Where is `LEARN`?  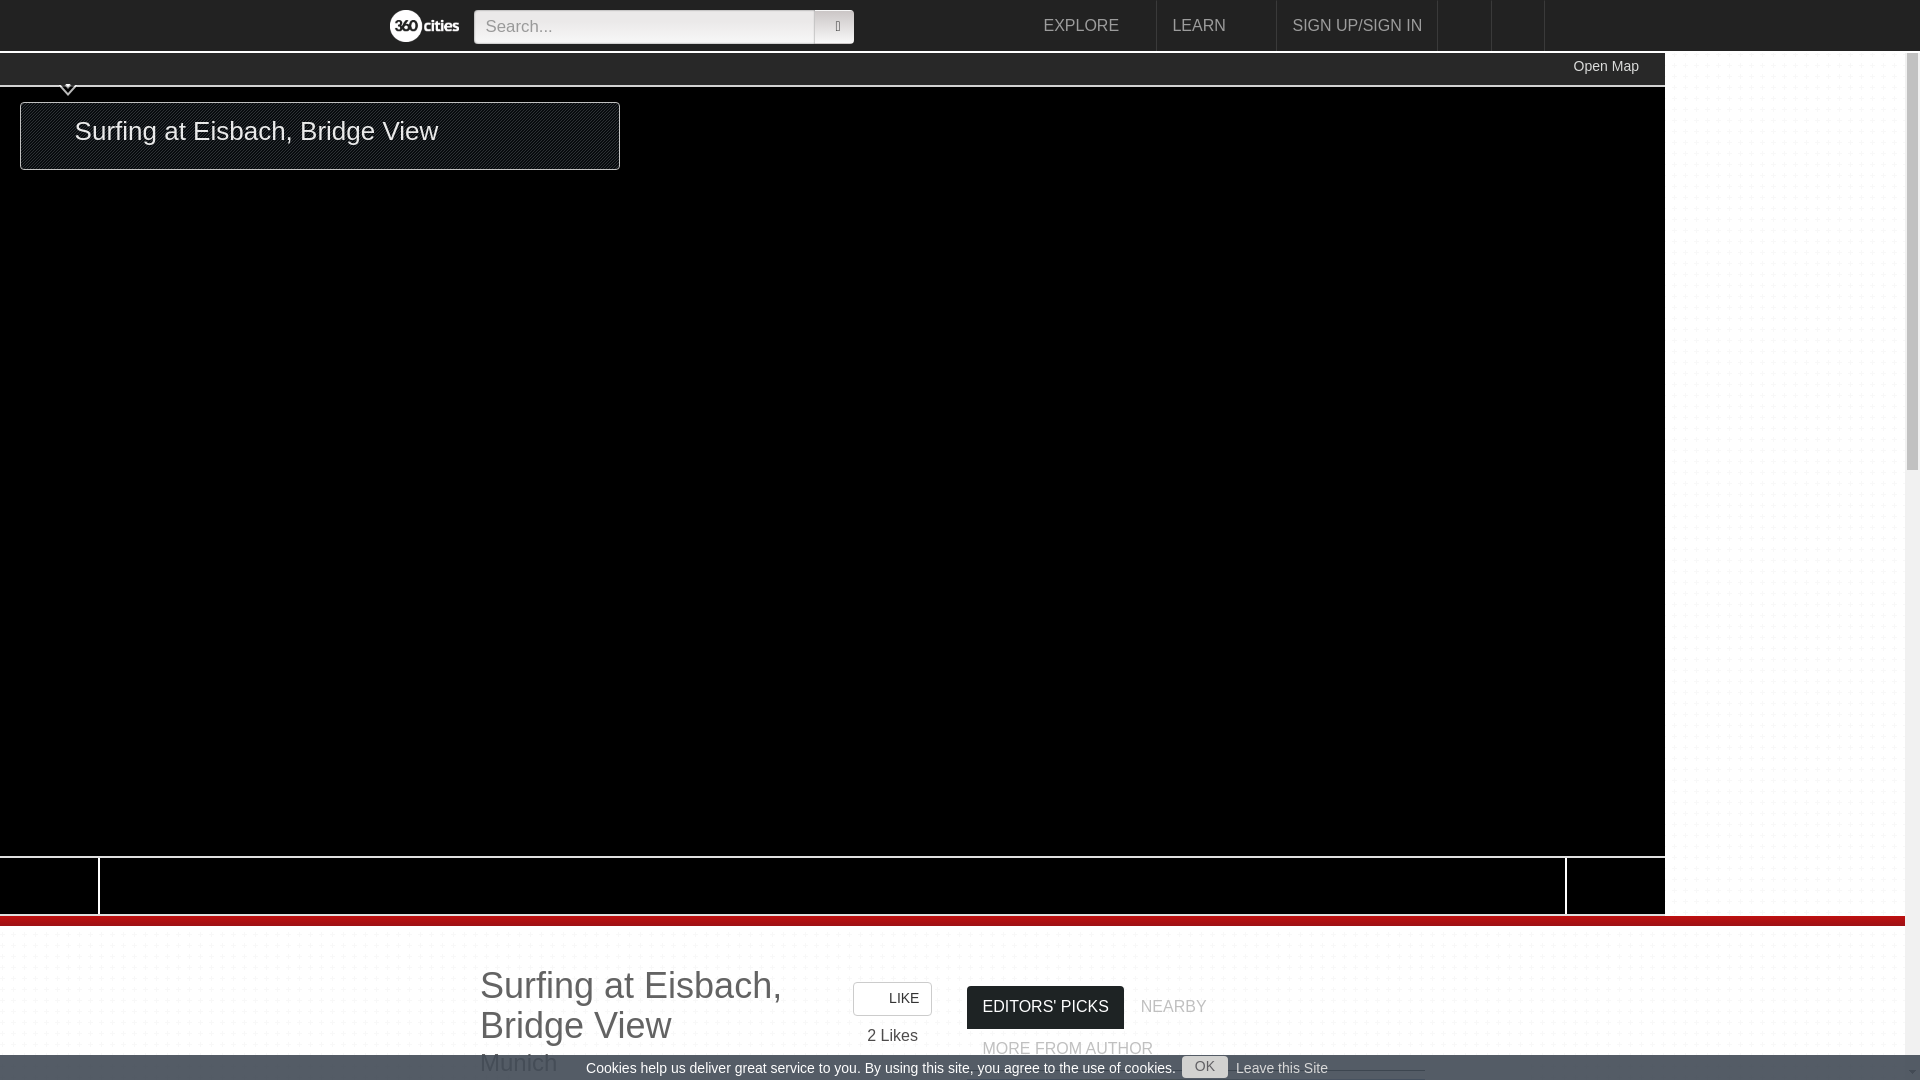 LEARN is located at coordinates (1216, 25).